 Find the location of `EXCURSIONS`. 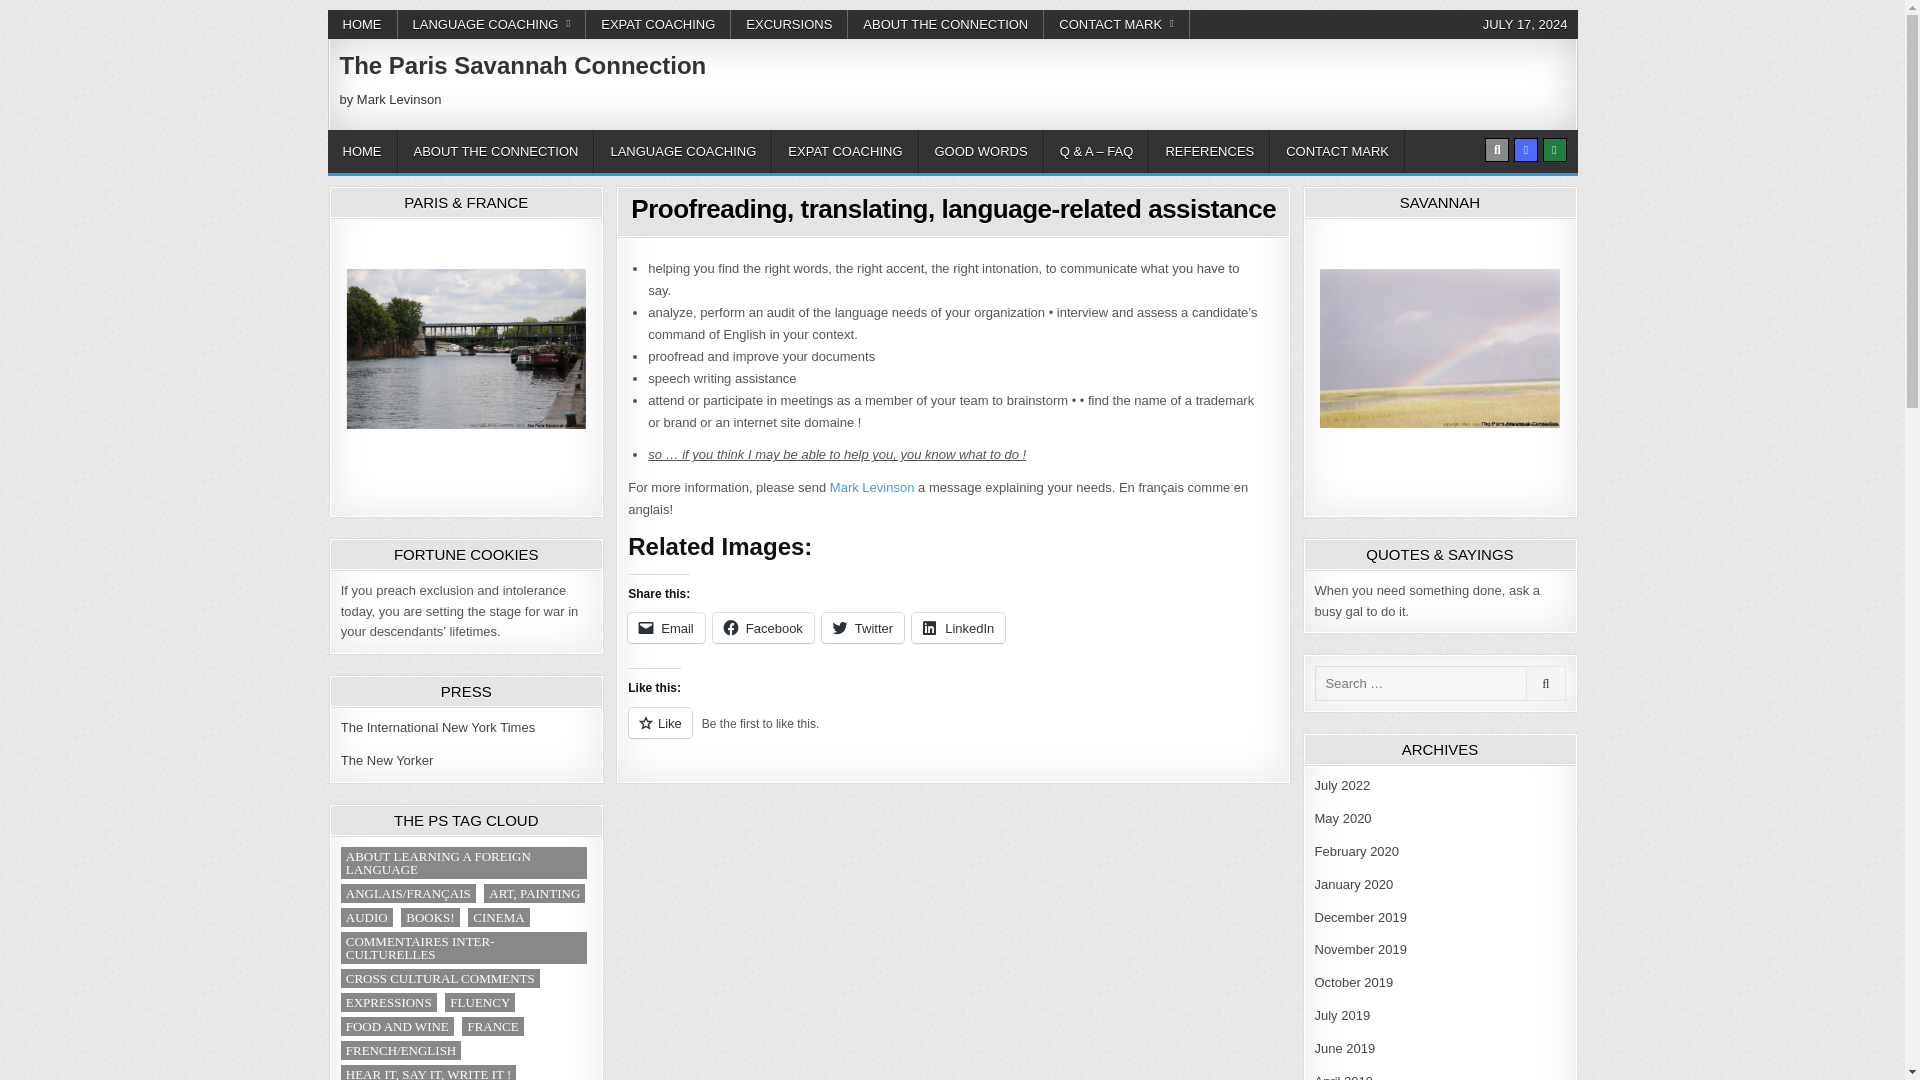

EXCURSIONS is located at coordinates (790, 24).